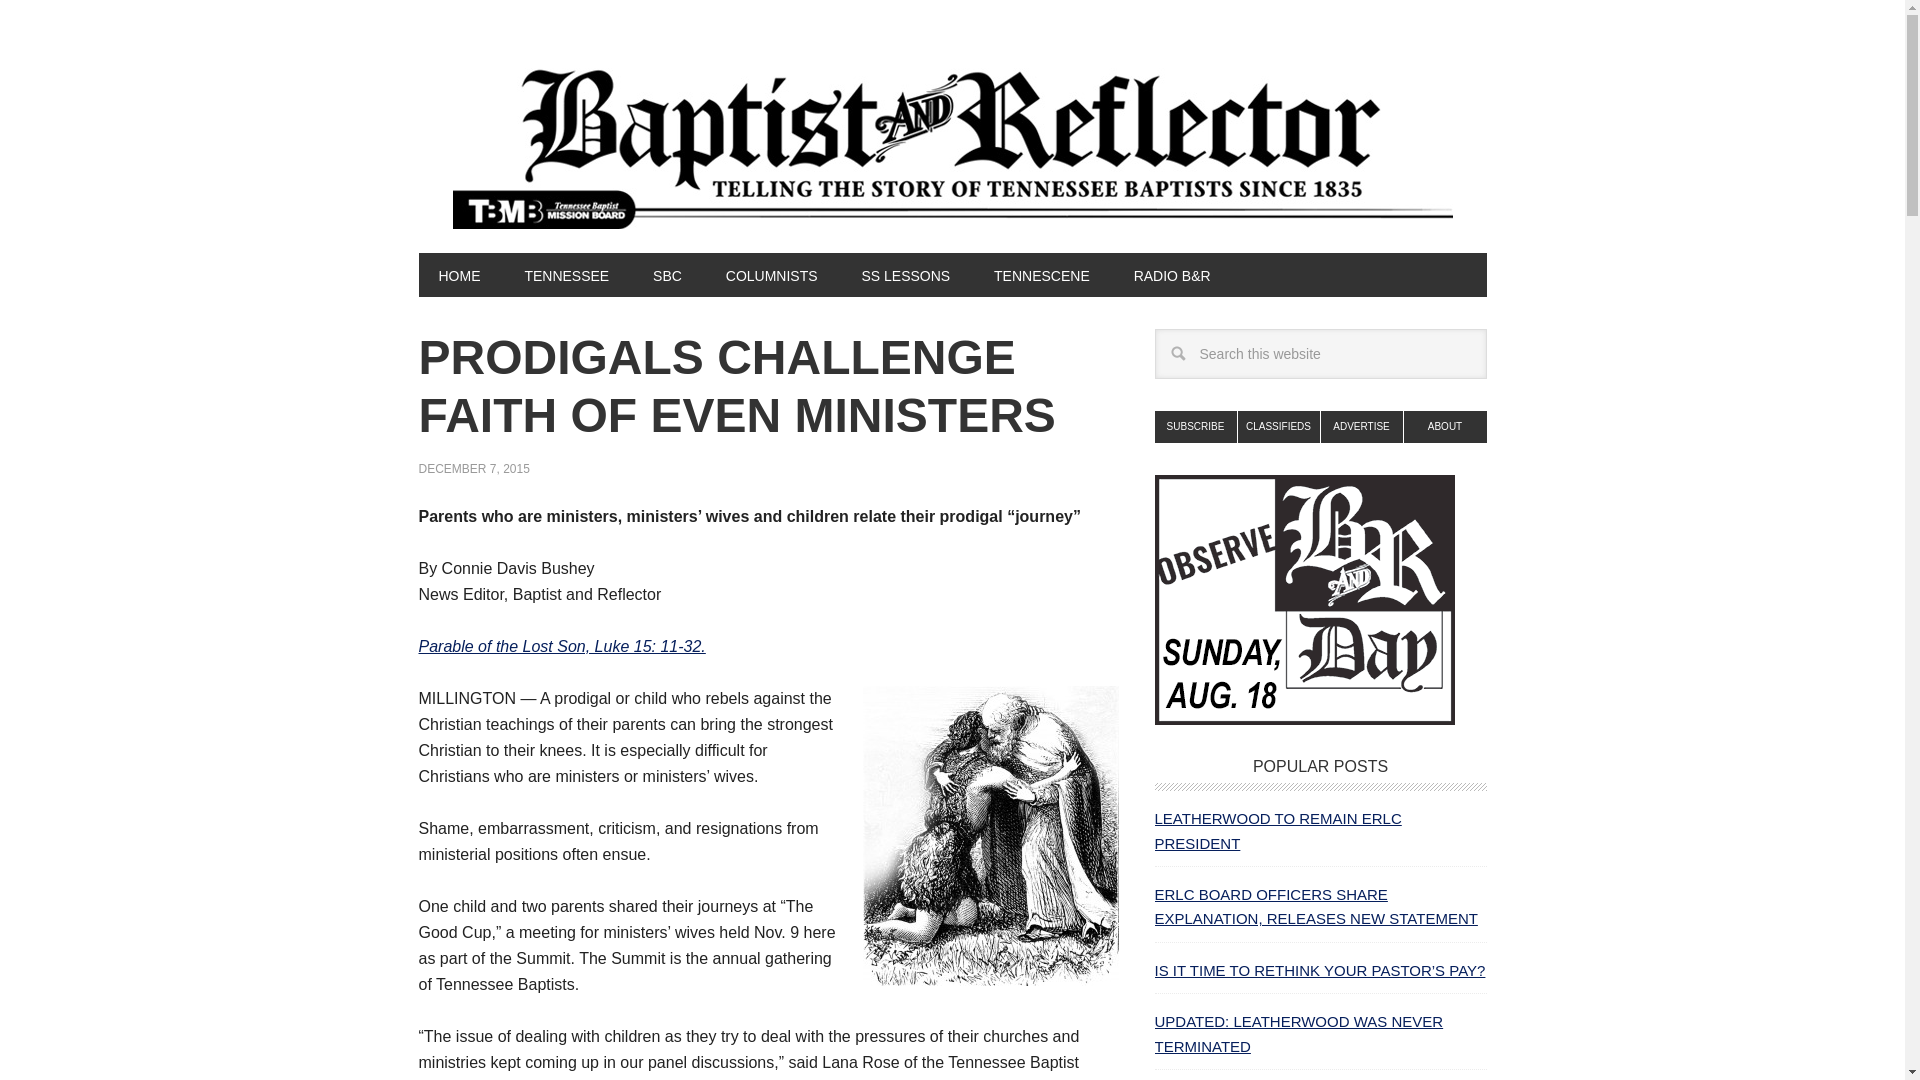  I want to click on TENNESCENE, so click(1041, 274).